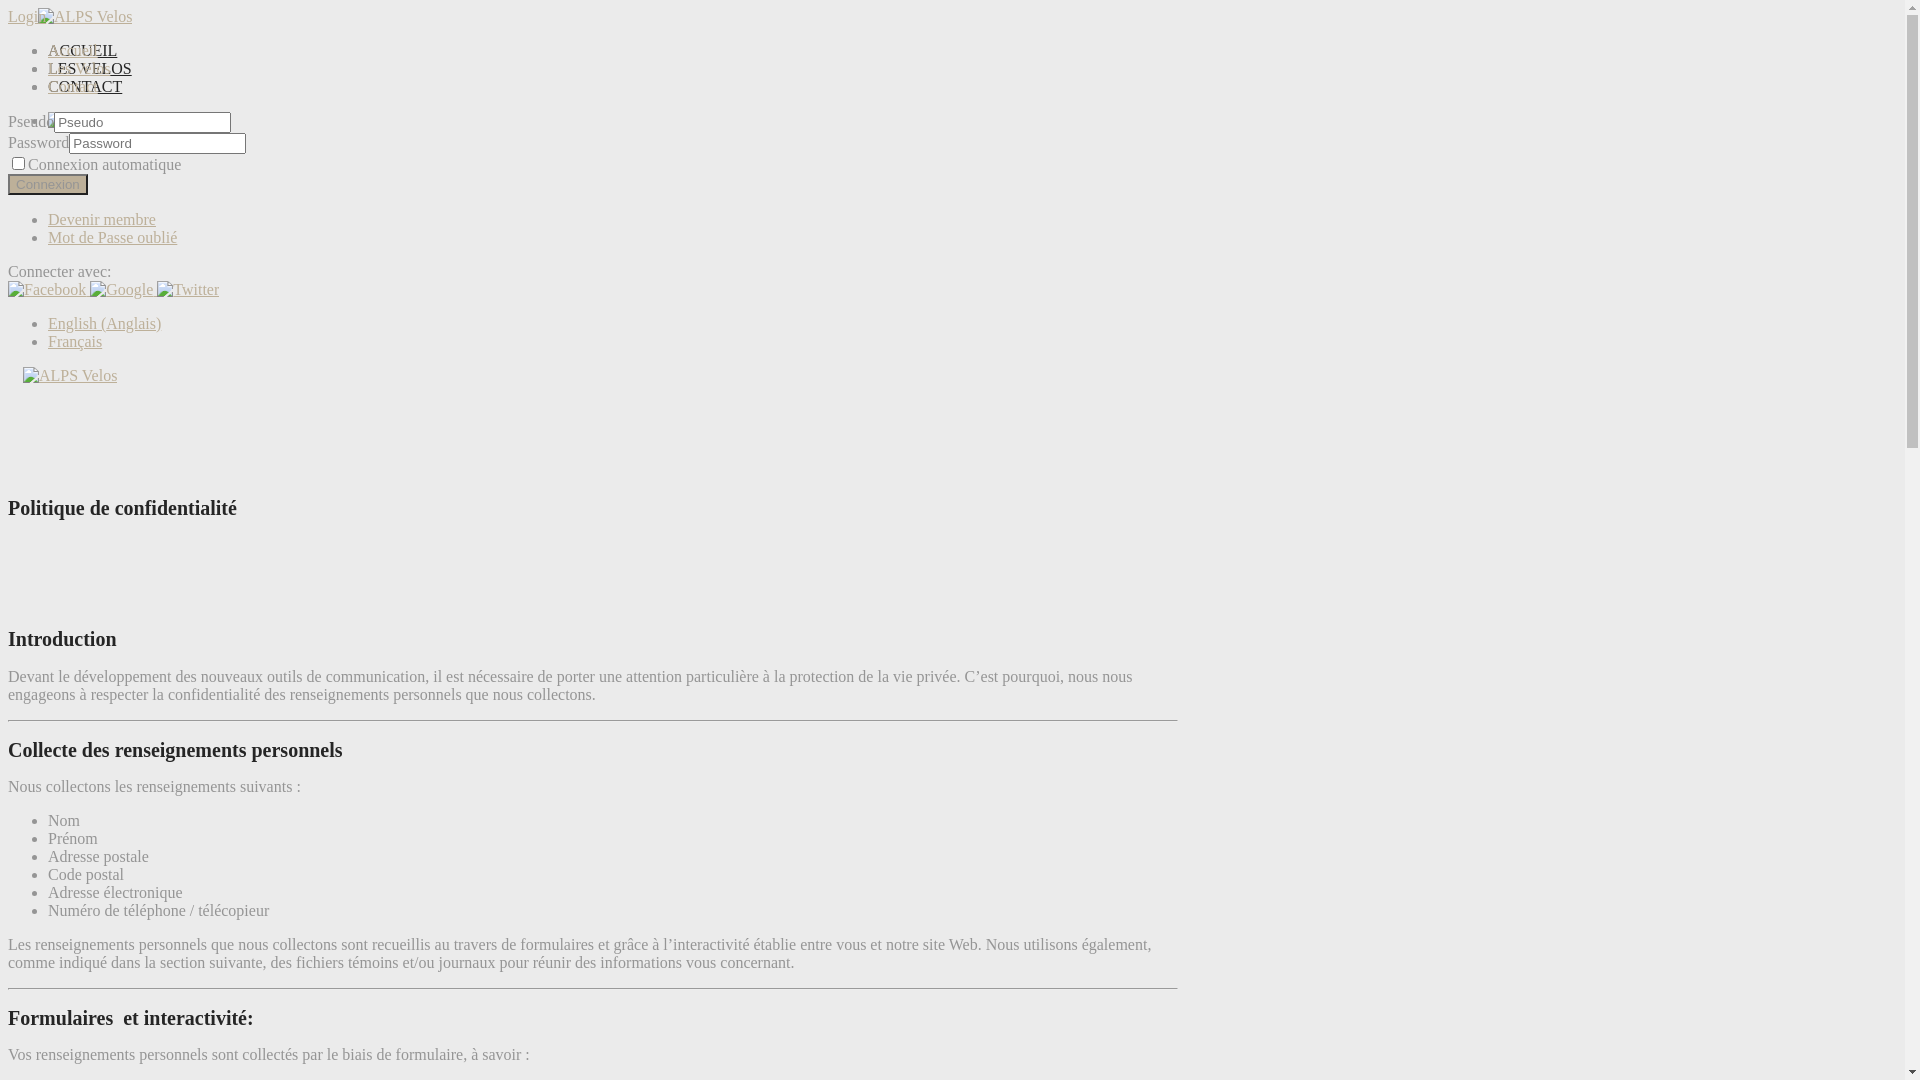 This screenshot has width=1920, height=1080. What do you see at coordinates (102, 220) in the screenshot?
I see `Devenir membre` at bounding box center [102, 220].